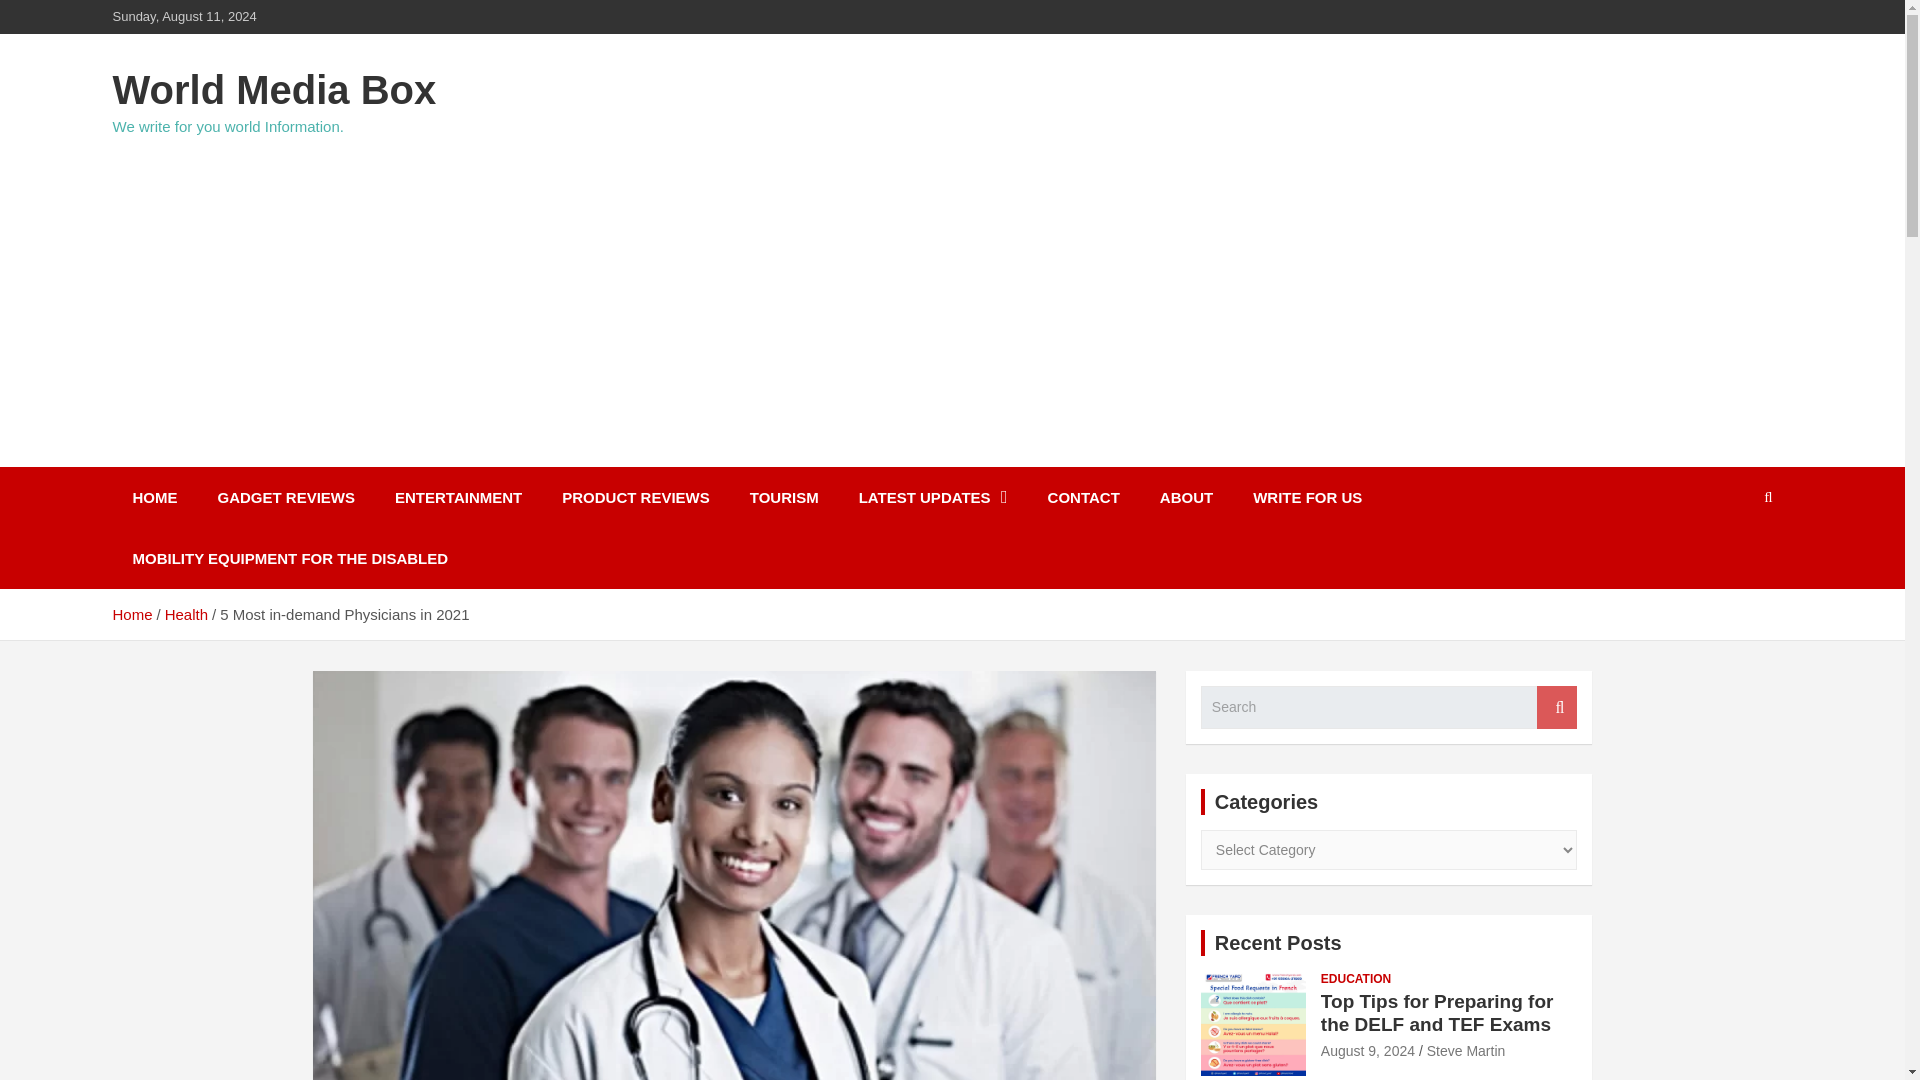 This screenshot has width=1920, height=1080. I want to click on Health, so click(186, 614).